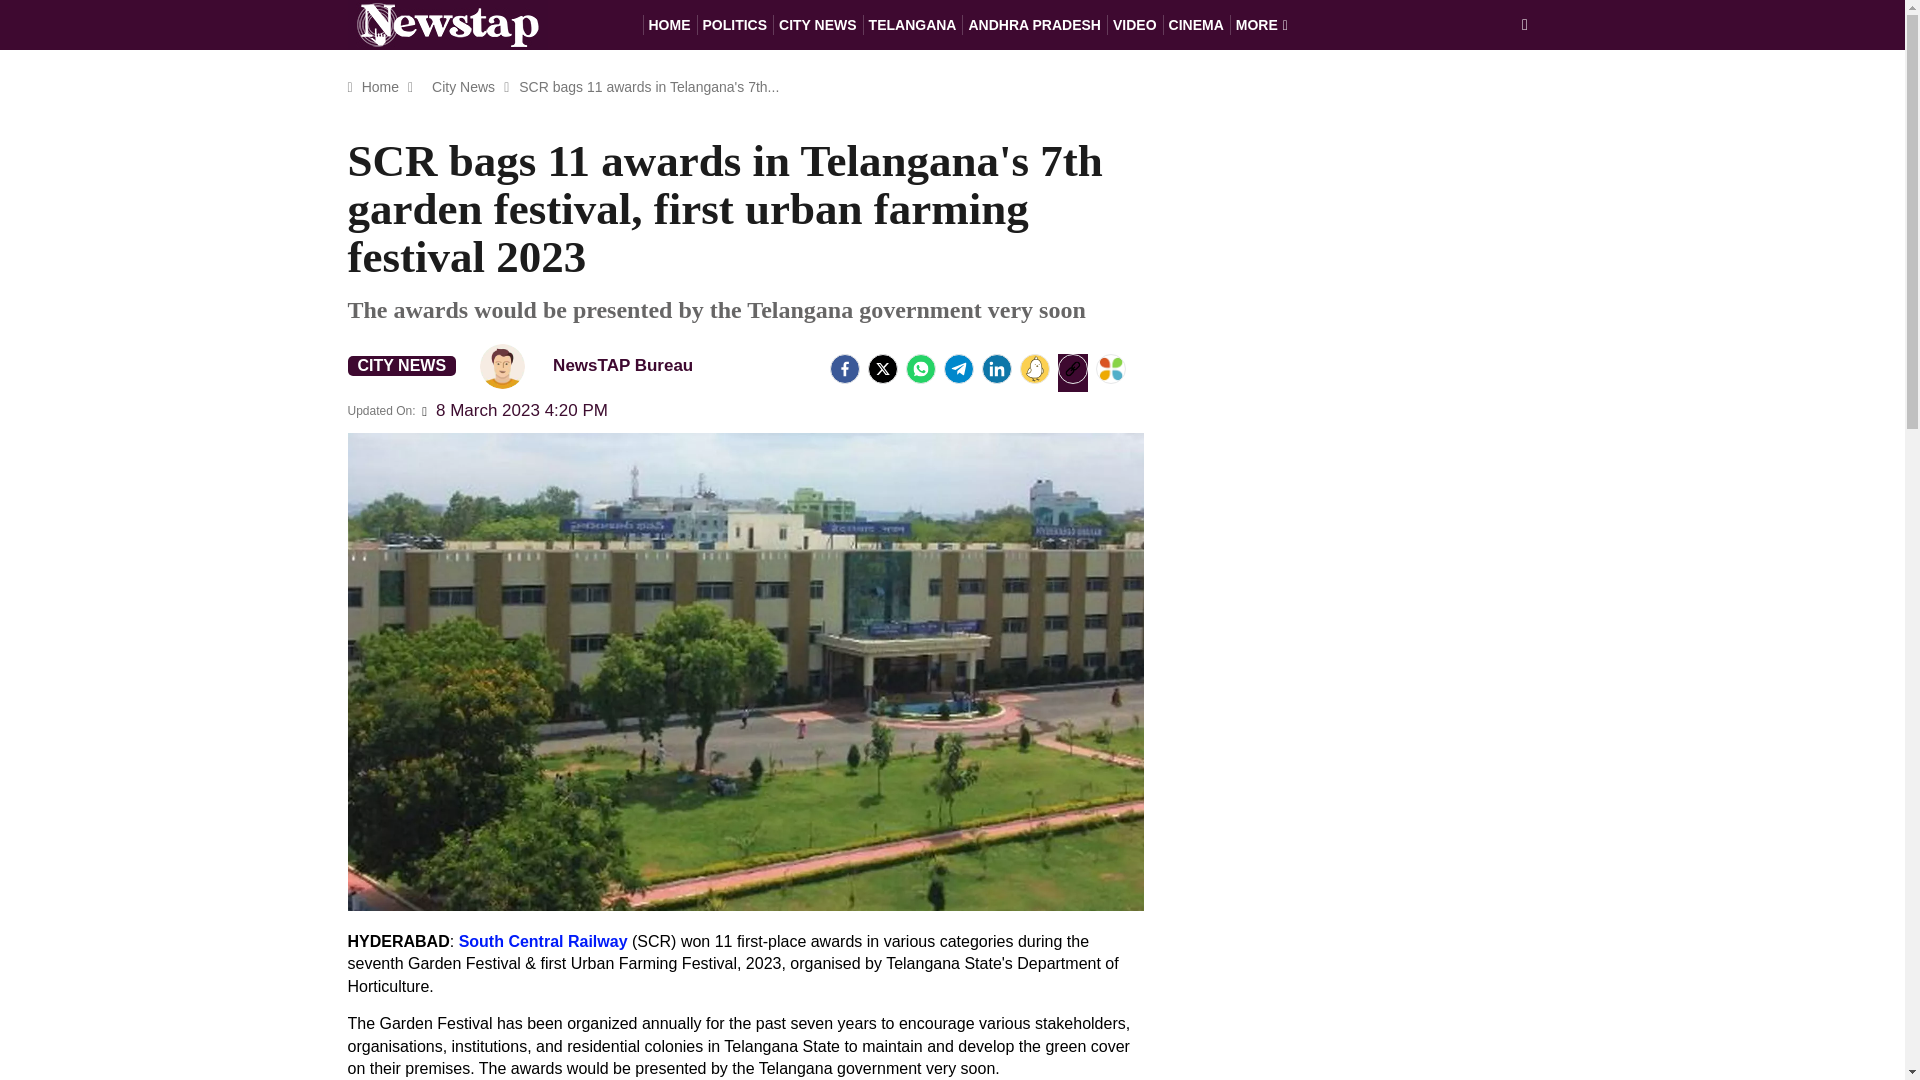 The width and height of the screenshot is (1920, 1080). I want to click on CITY NEWS, so click(402, 366).